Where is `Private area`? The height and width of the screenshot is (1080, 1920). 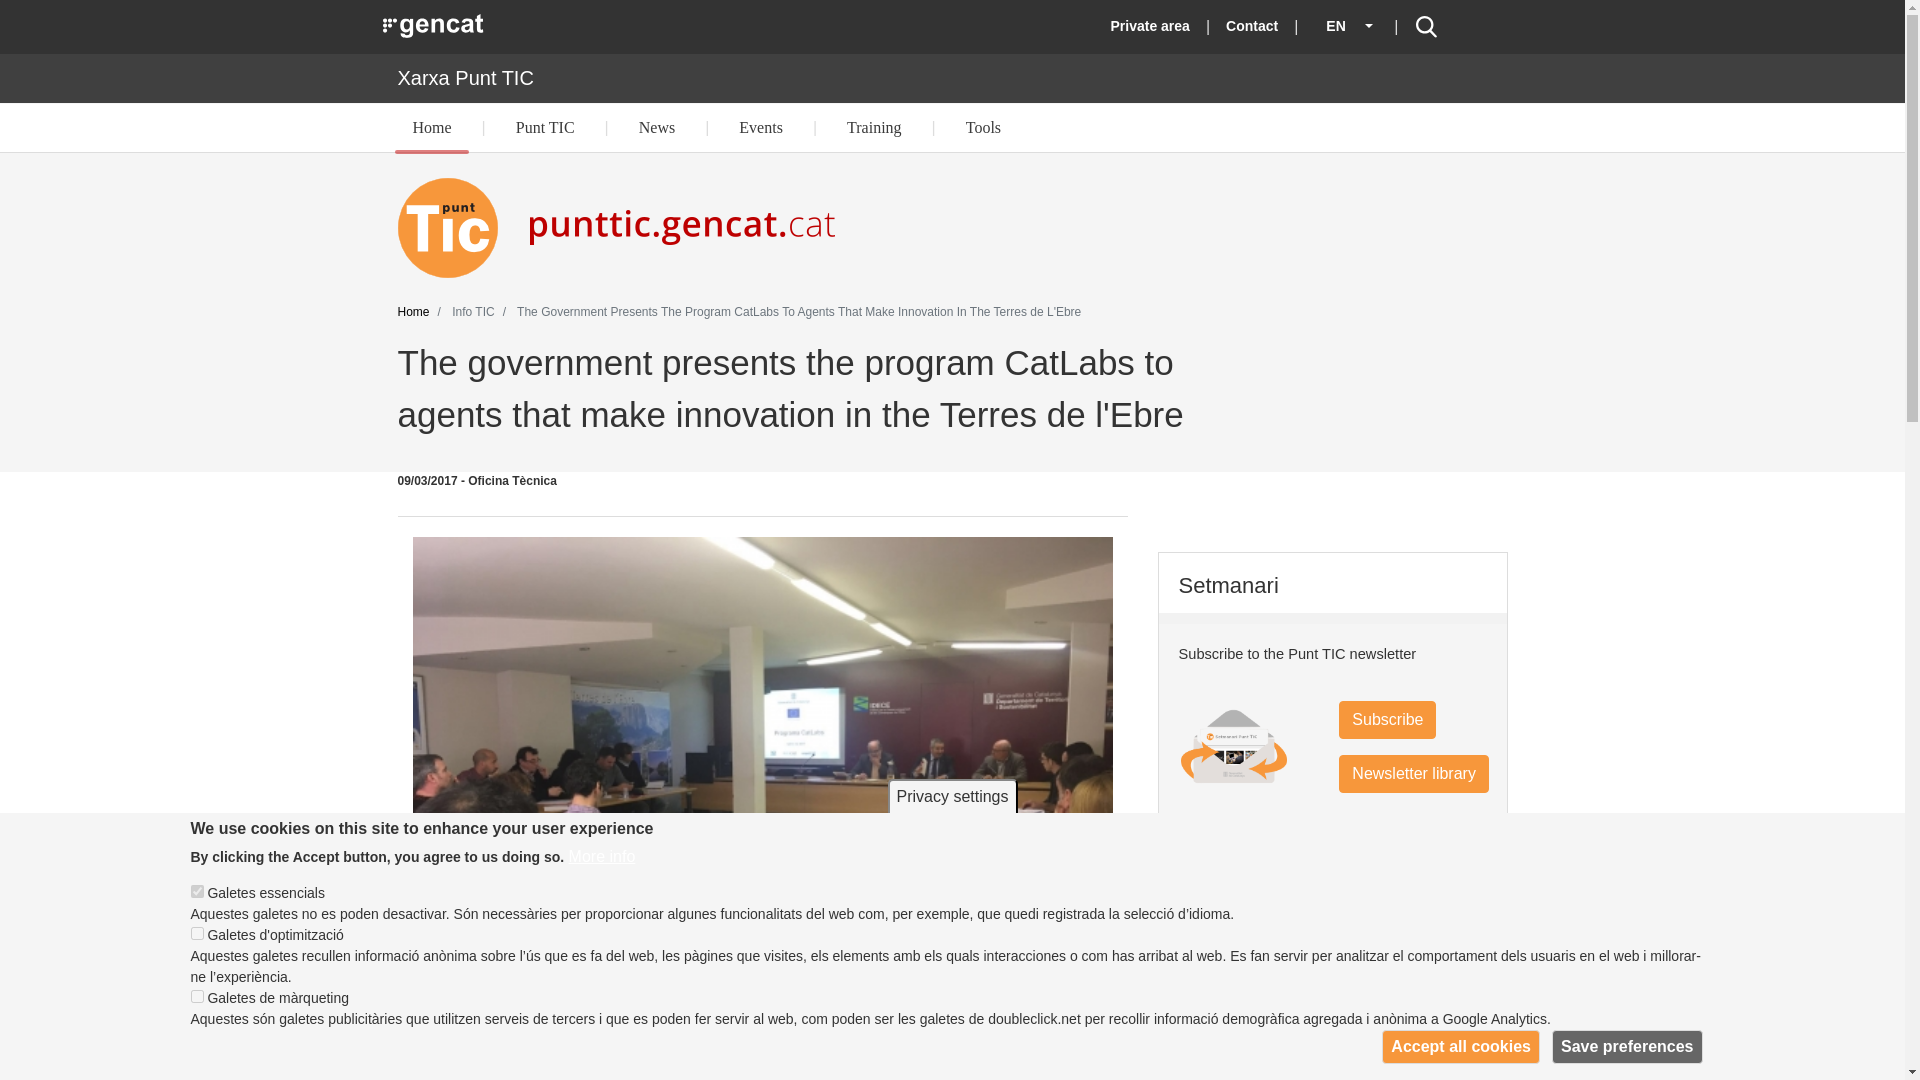
Private area is located at coordinates (1150, 26).